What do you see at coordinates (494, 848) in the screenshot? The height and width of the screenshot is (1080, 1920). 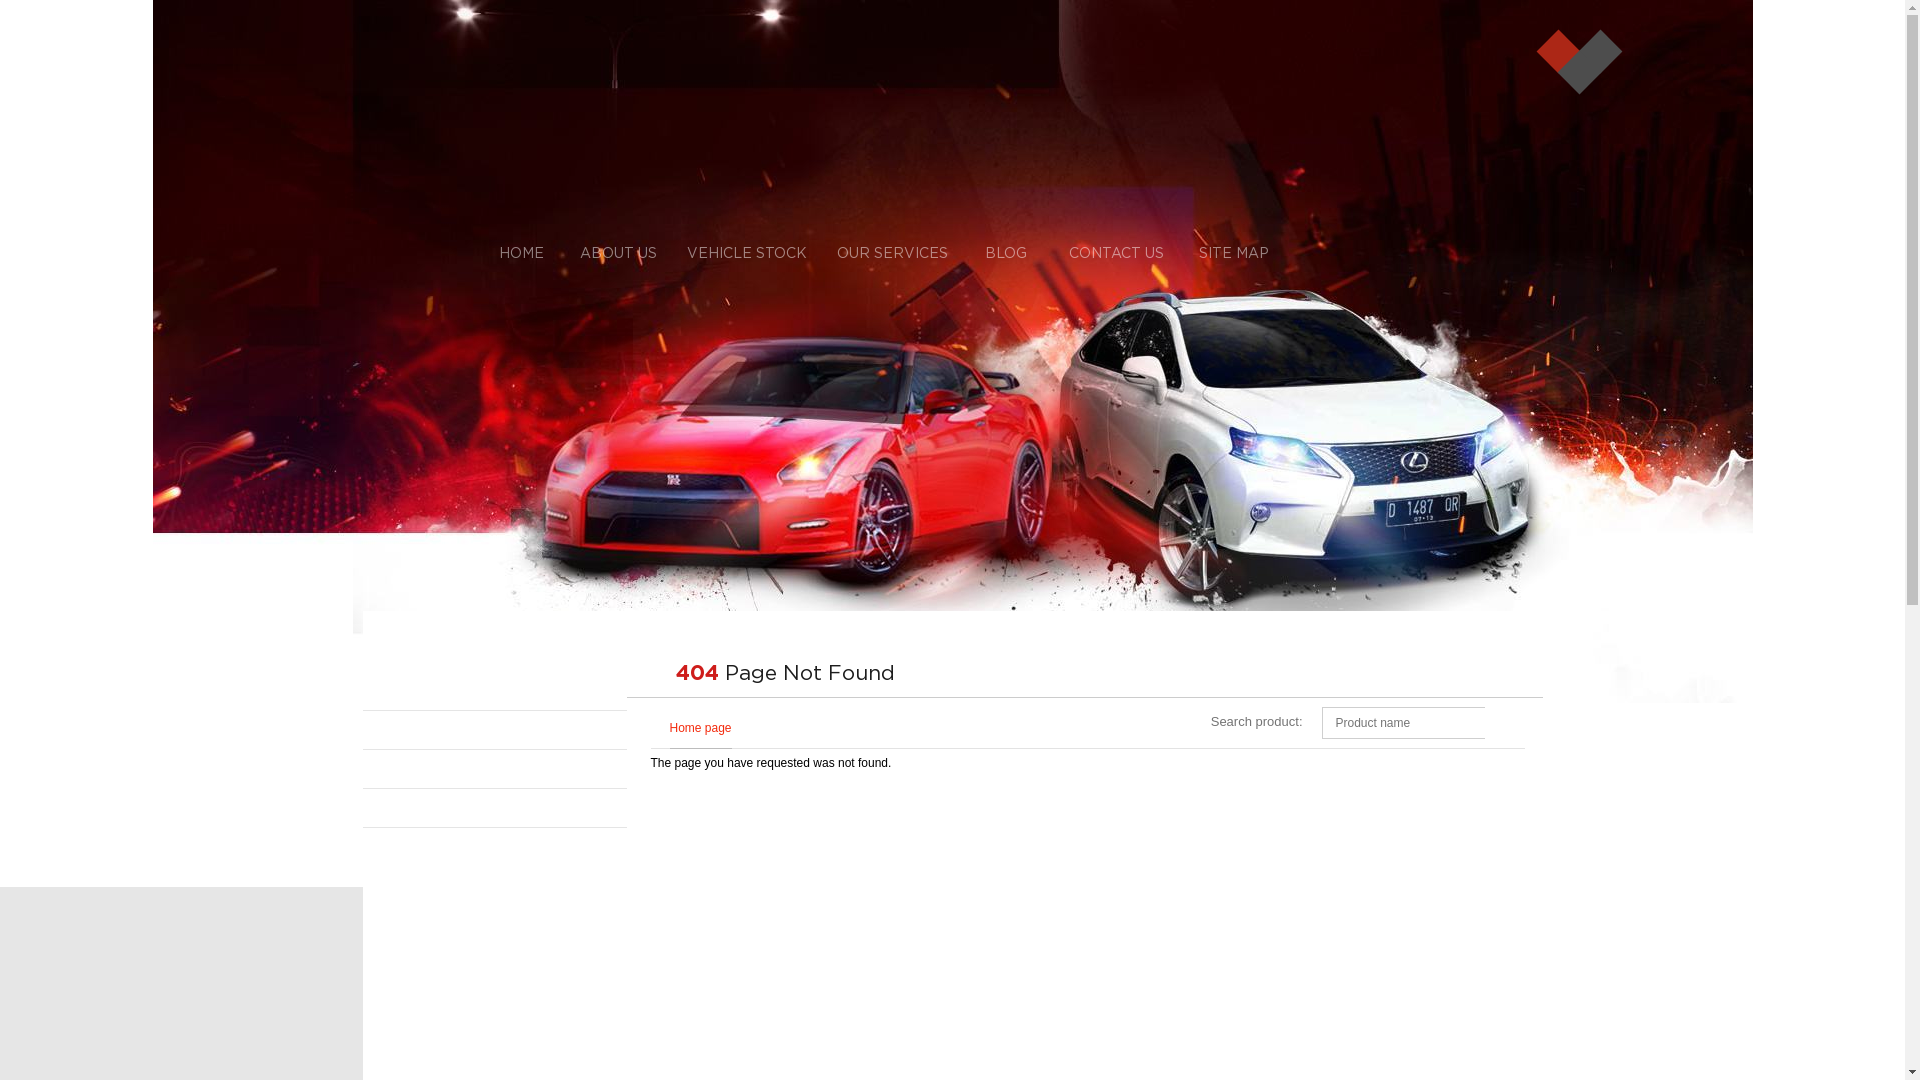 I see `SUBARU` at bounding box center [494, 848].